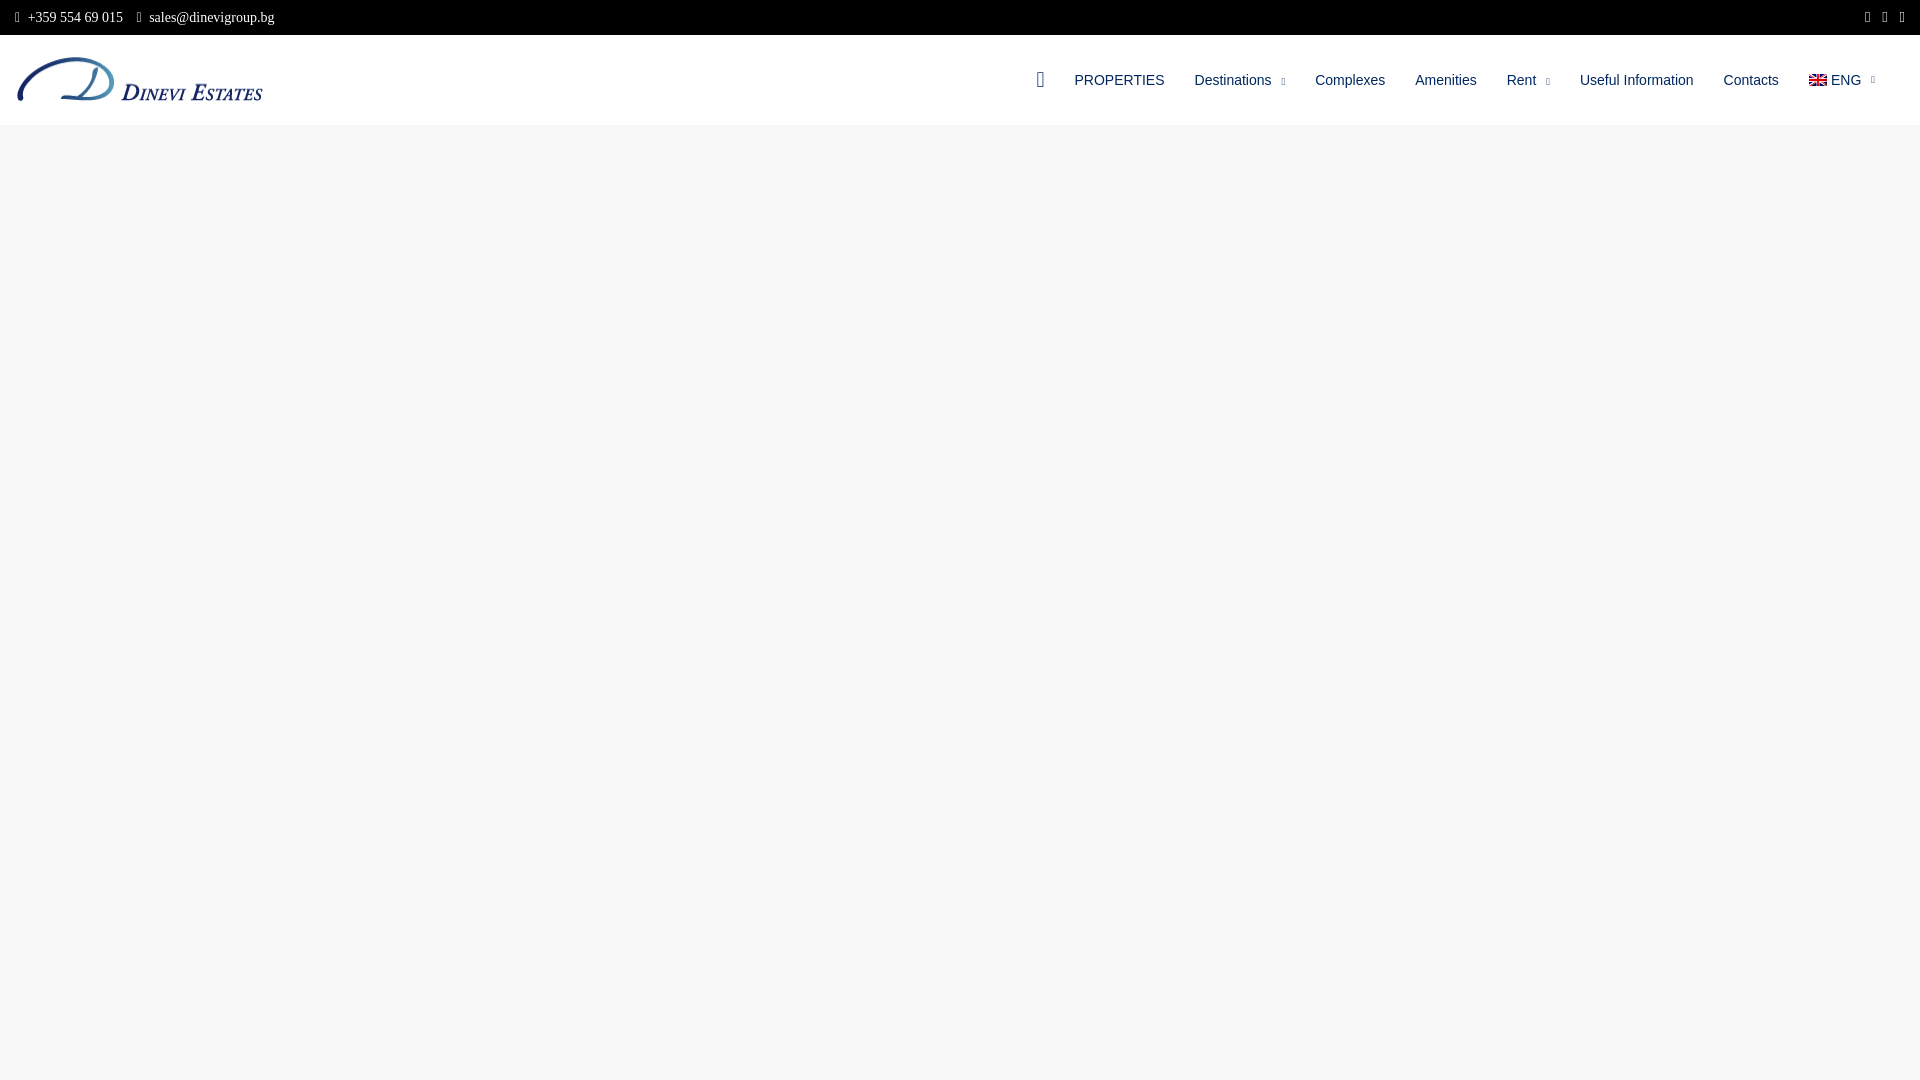 This screenshot has width=1920, height=1080. What do you see at coordinates (1120, 80) in the screenshot?
I see `PROPERTIES` at bounding box center [1120, 80].